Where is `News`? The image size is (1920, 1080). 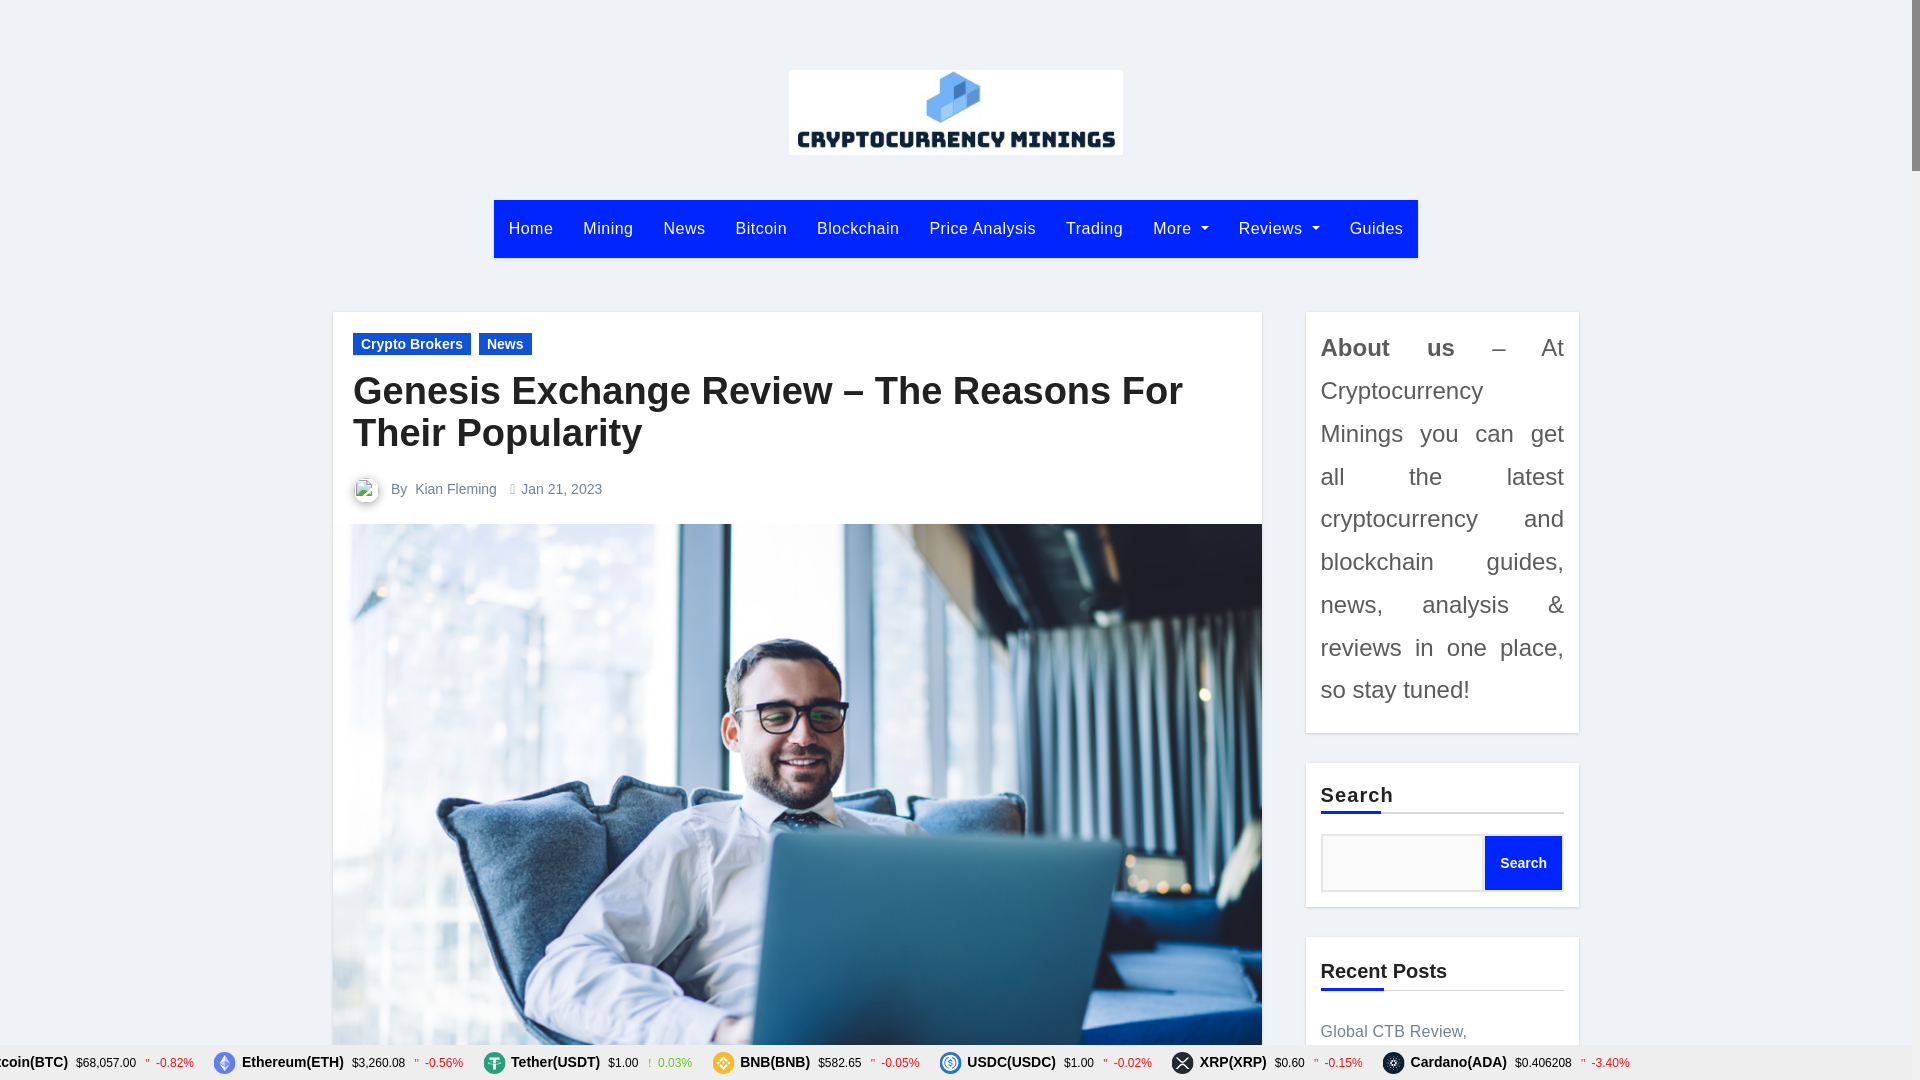 News is located at coordinates (504, 344).